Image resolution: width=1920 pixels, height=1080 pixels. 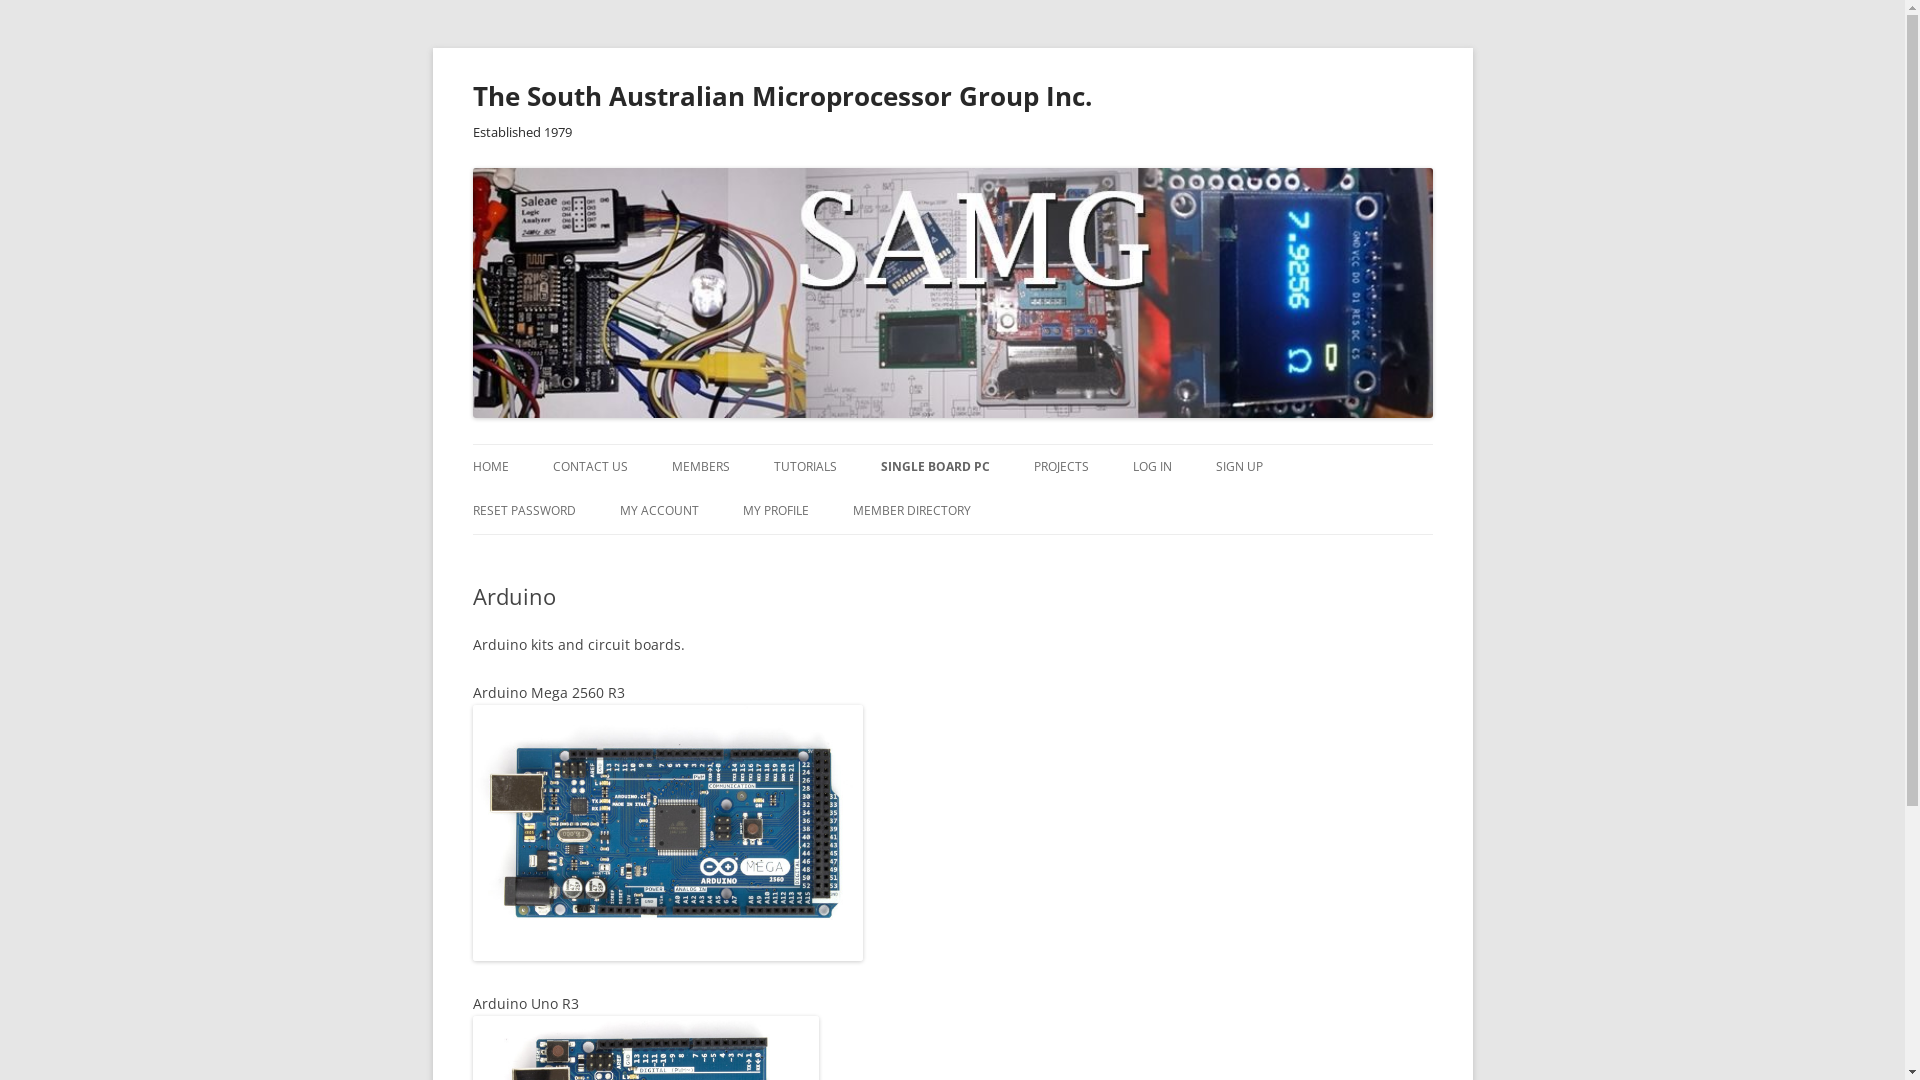 I want to click on ESP8266 & ESP32 WI-FI DEVICES, so click(x=980, y=510).